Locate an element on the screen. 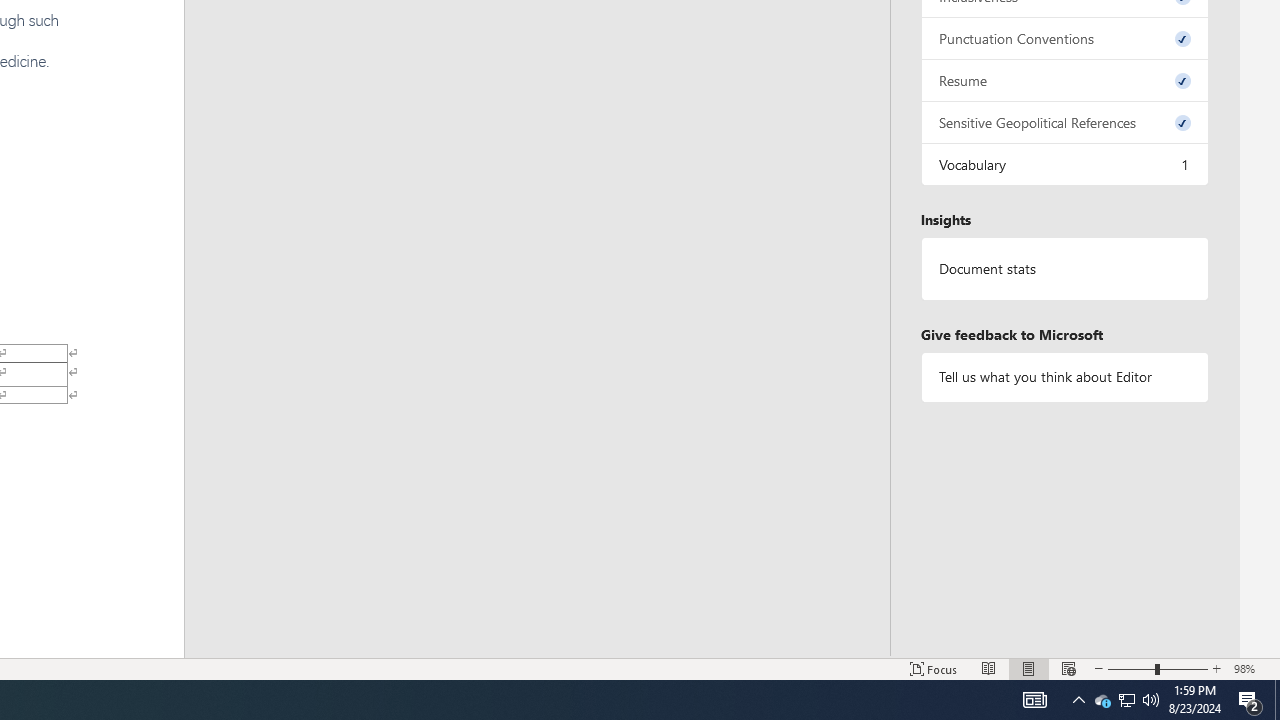 Image resolution: width=1280 pixels, height=720 pixels. Resume, 0 issues. Press space or enter to review items. is located at coordinates (1064, 80).